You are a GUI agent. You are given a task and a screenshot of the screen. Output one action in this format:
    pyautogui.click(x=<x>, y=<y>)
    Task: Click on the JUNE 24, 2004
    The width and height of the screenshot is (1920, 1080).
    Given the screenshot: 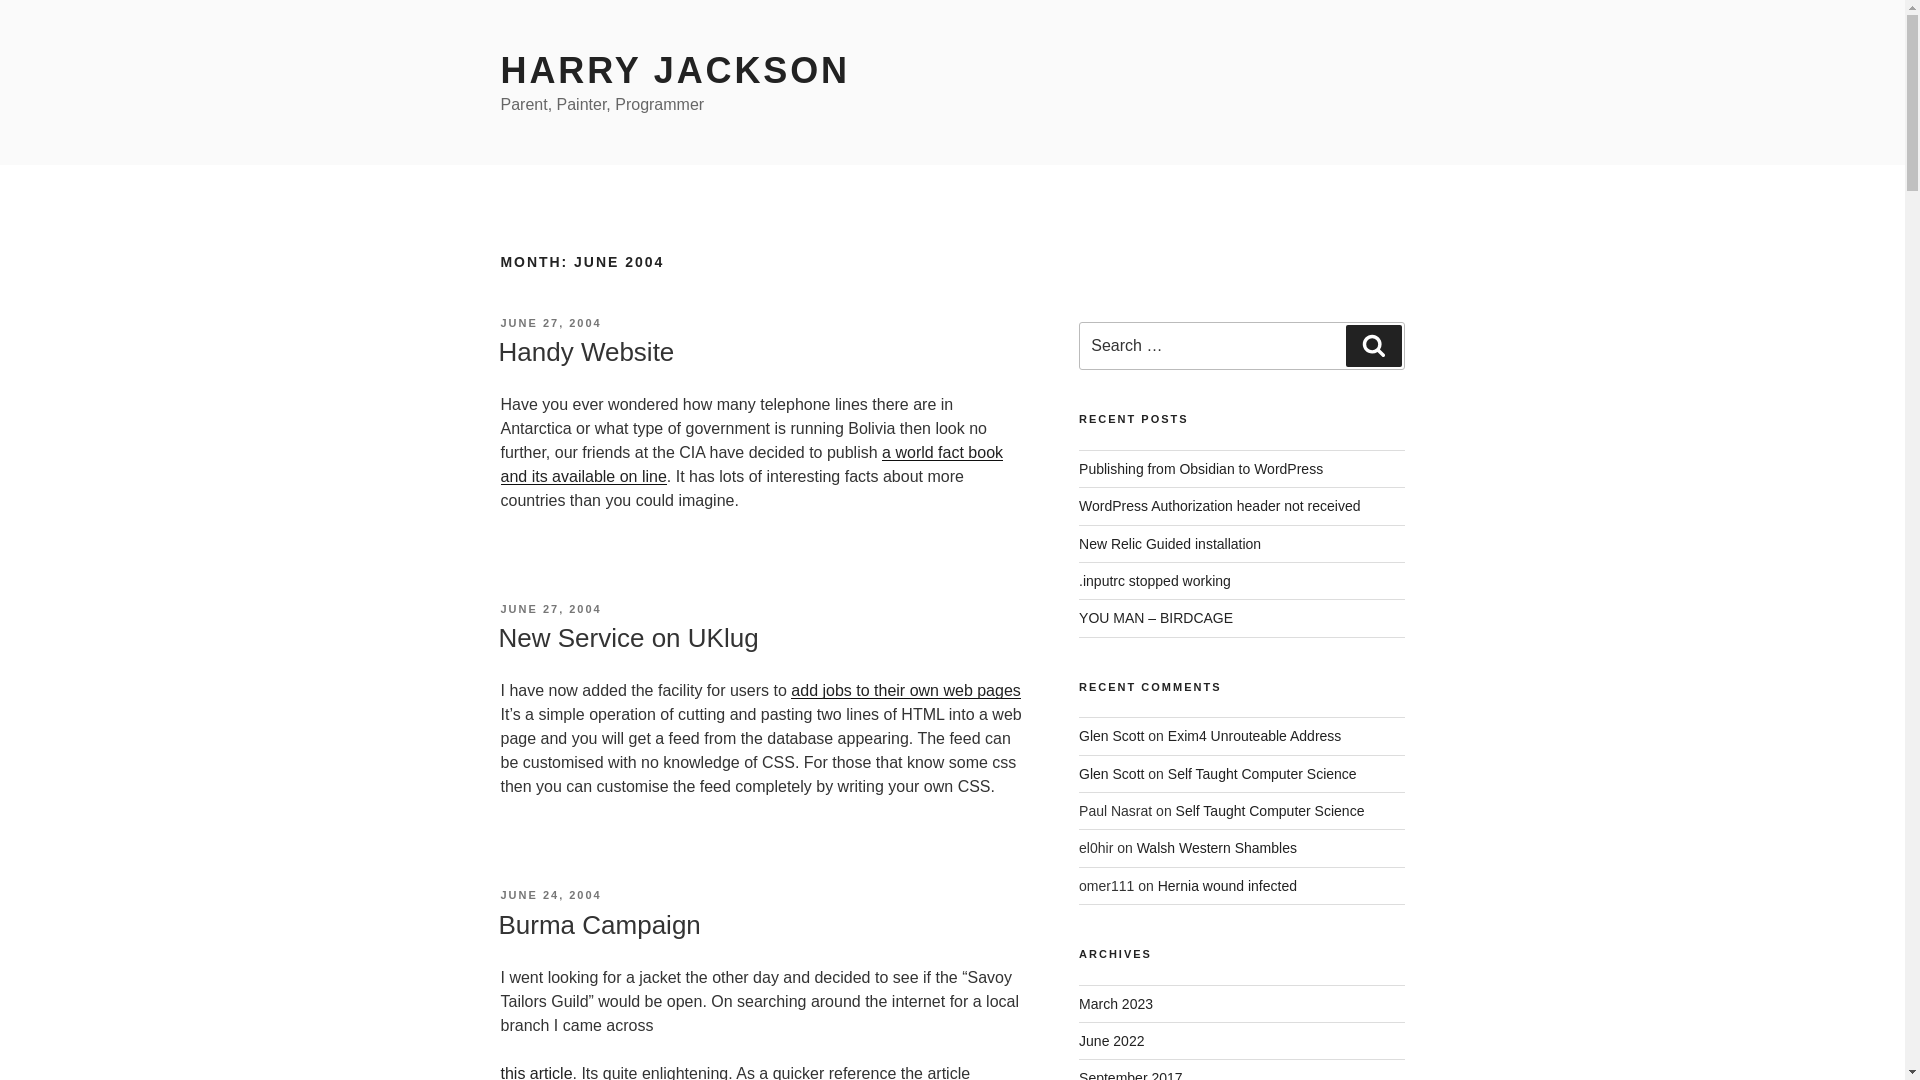 What is the action you would take?
    pyautogui.click(x=550, y=894)
    